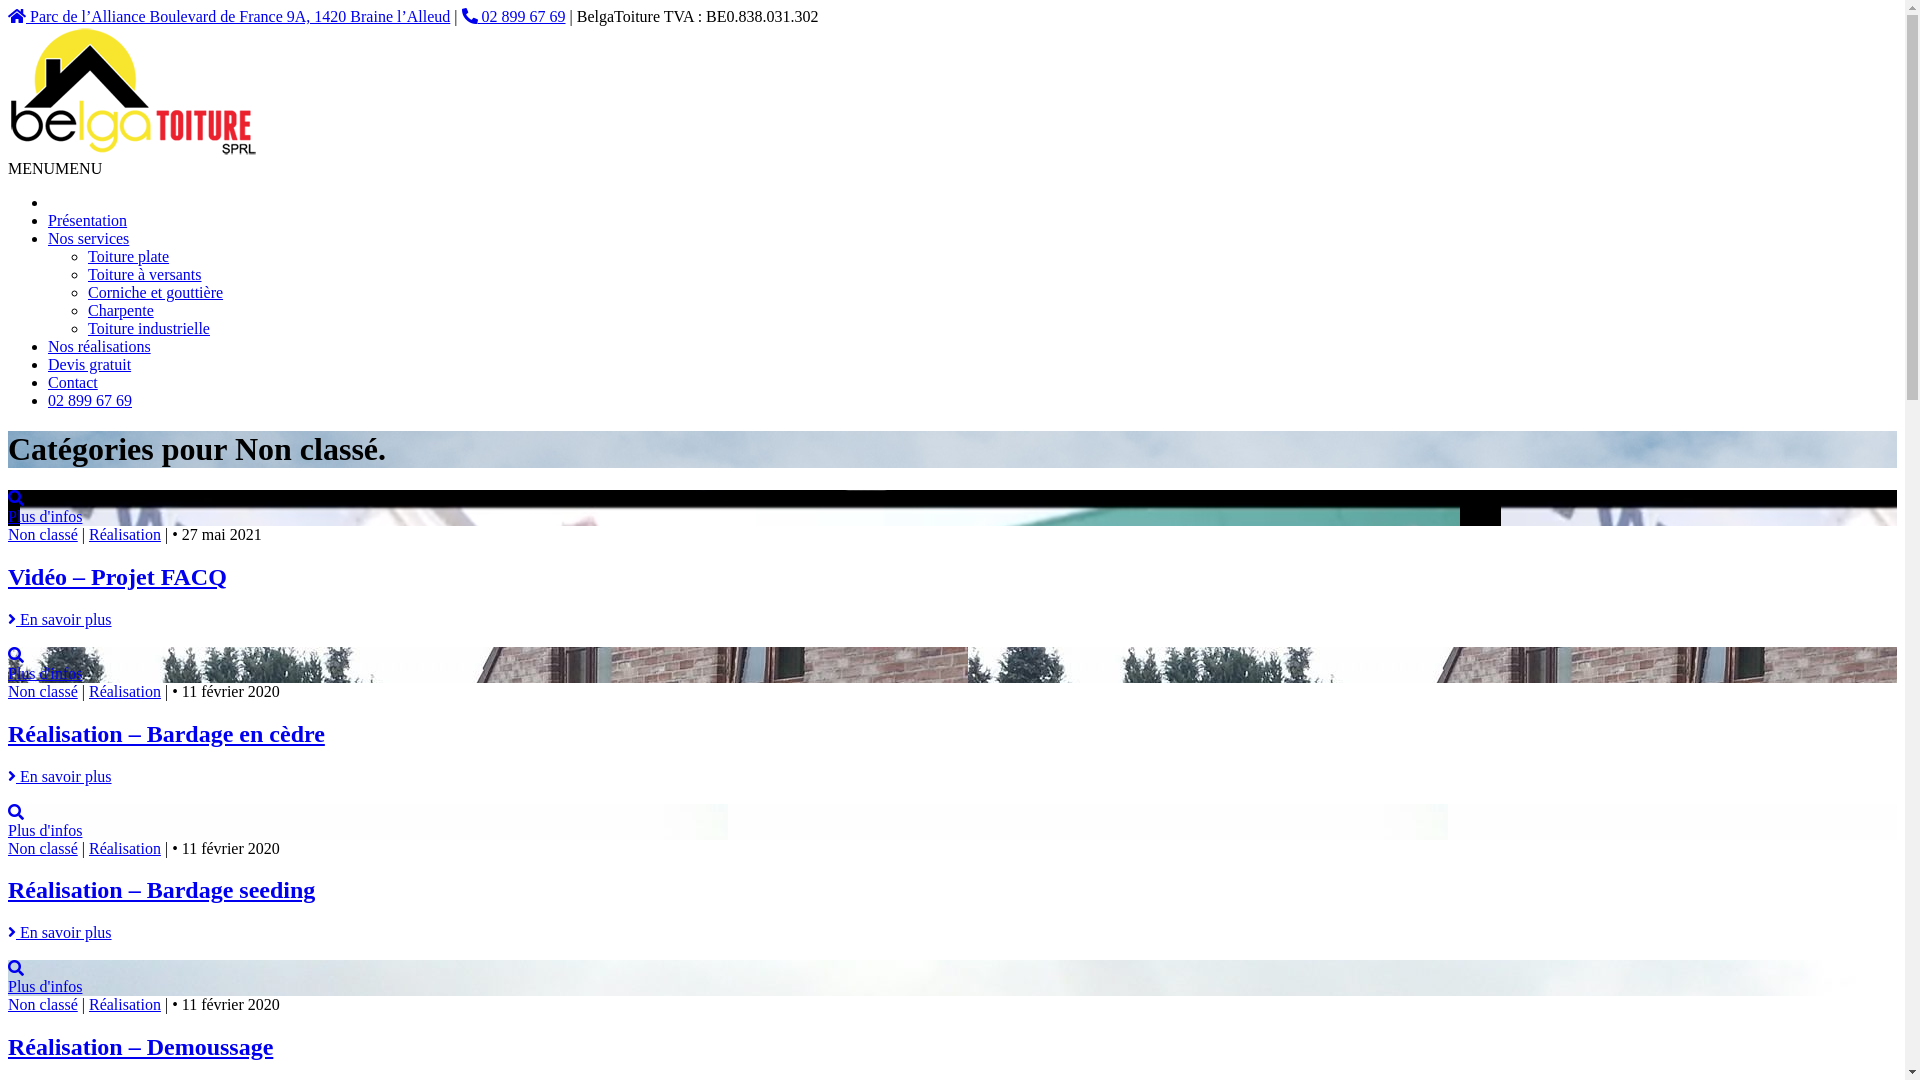 The width and height of the screenshot is (1920, 1080). I want to click on Nos services, so click(88, 238).